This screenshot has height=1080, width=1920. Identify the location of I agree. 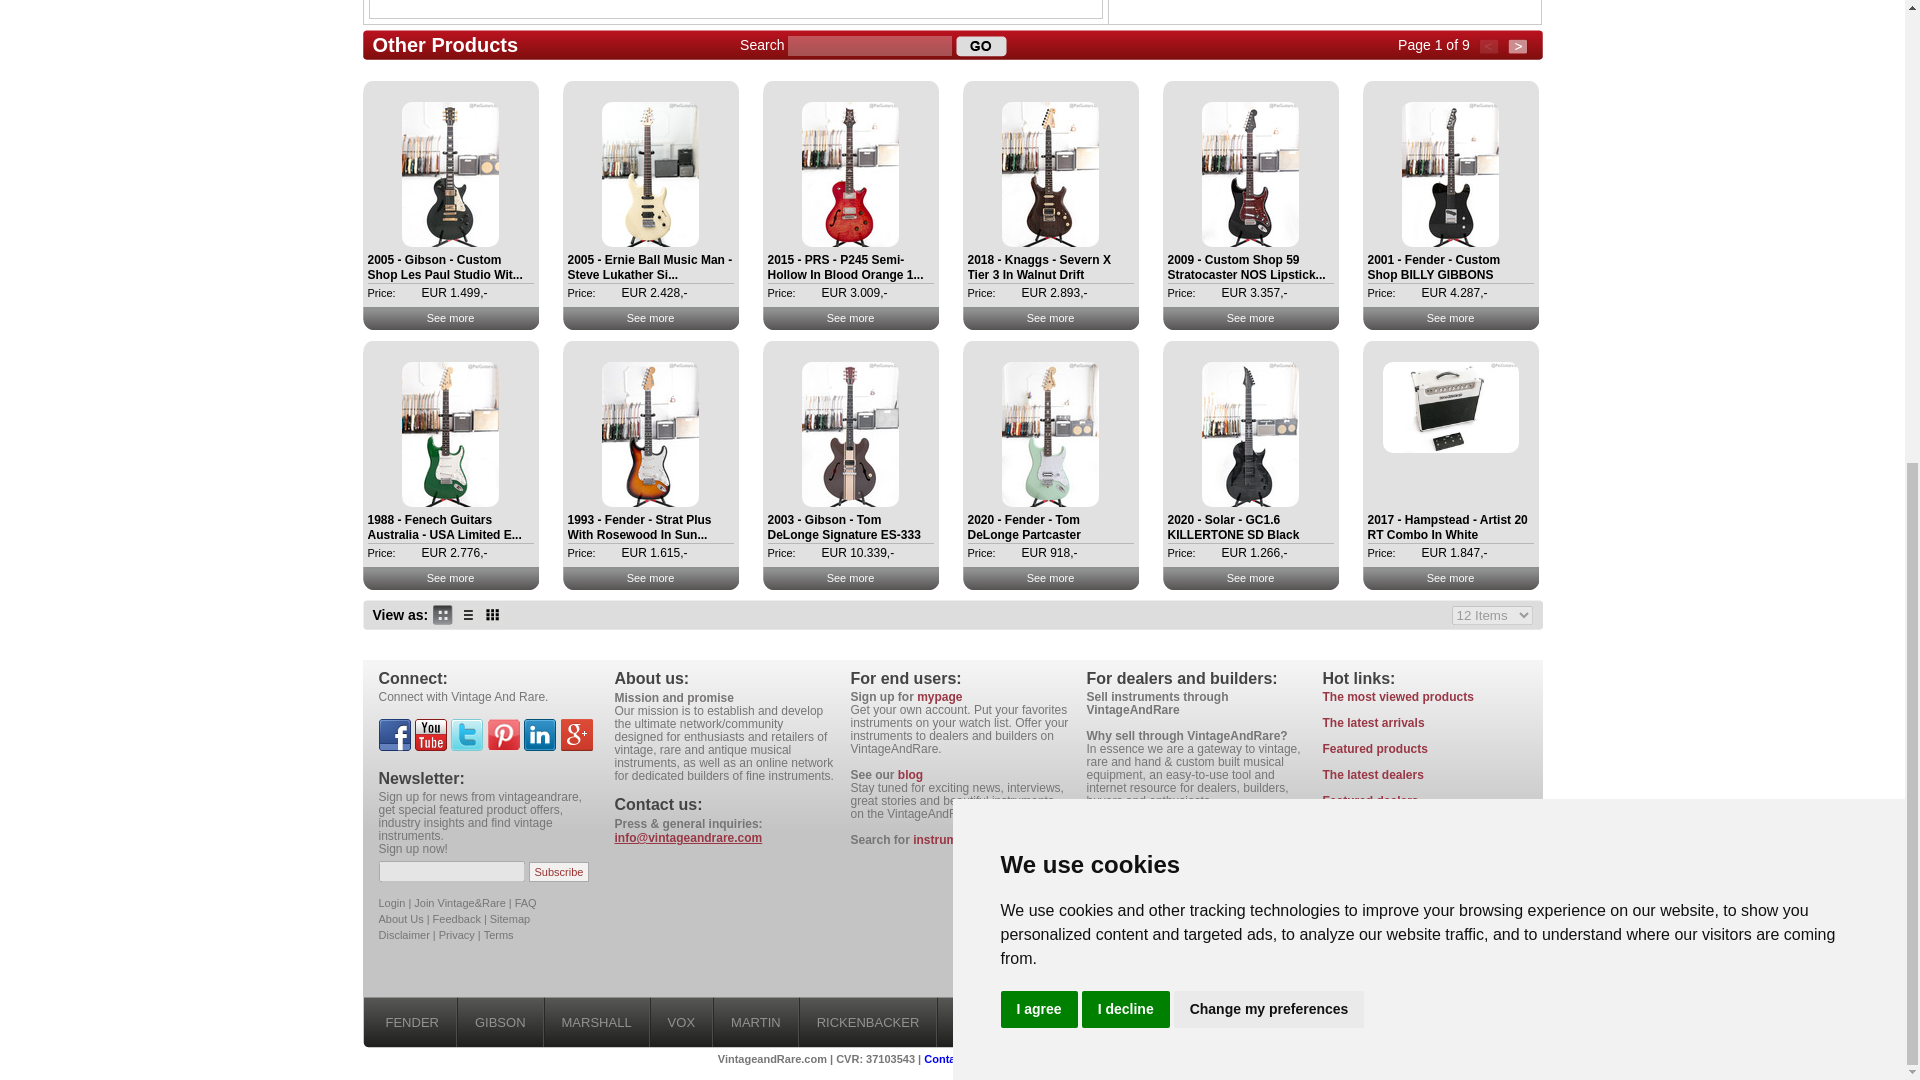
(1038, 206).